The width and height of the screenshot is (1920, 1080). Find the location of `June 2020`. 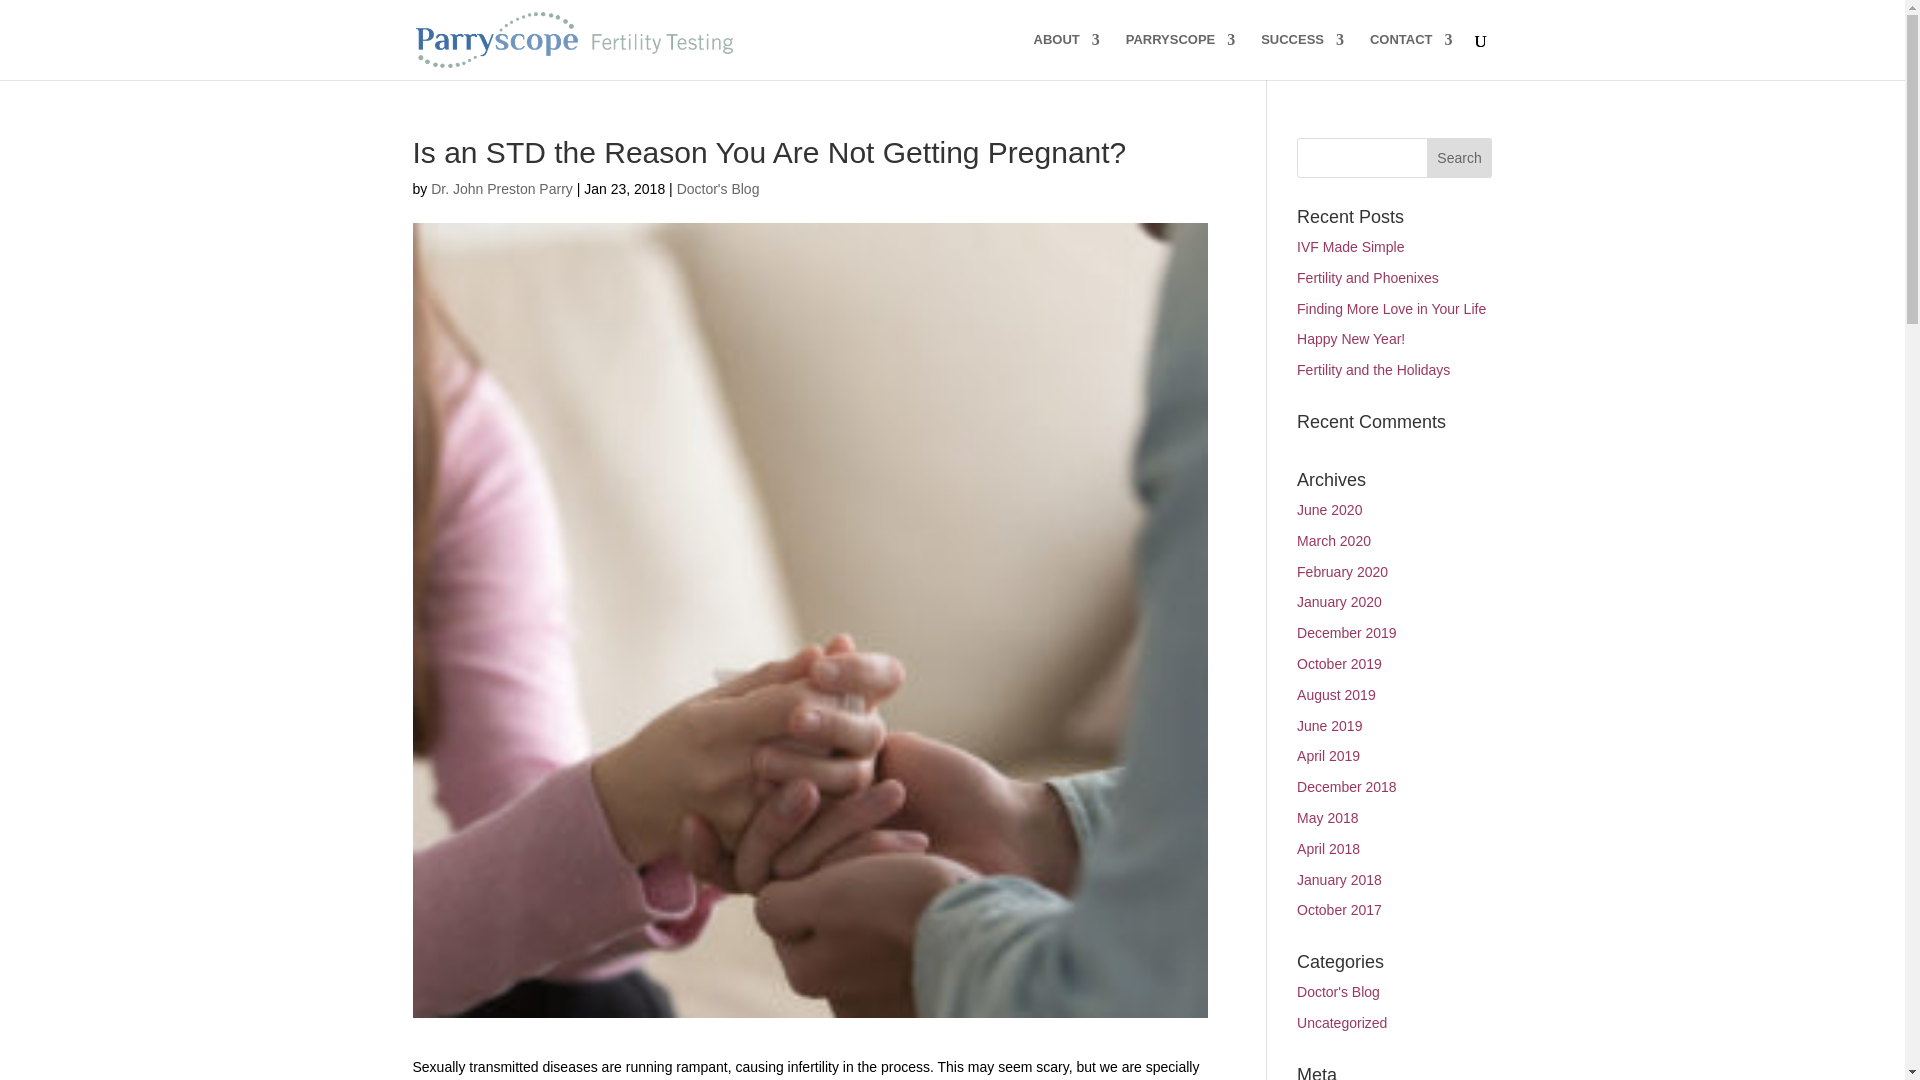

June 2020 is located at coordinates (1329, 510).